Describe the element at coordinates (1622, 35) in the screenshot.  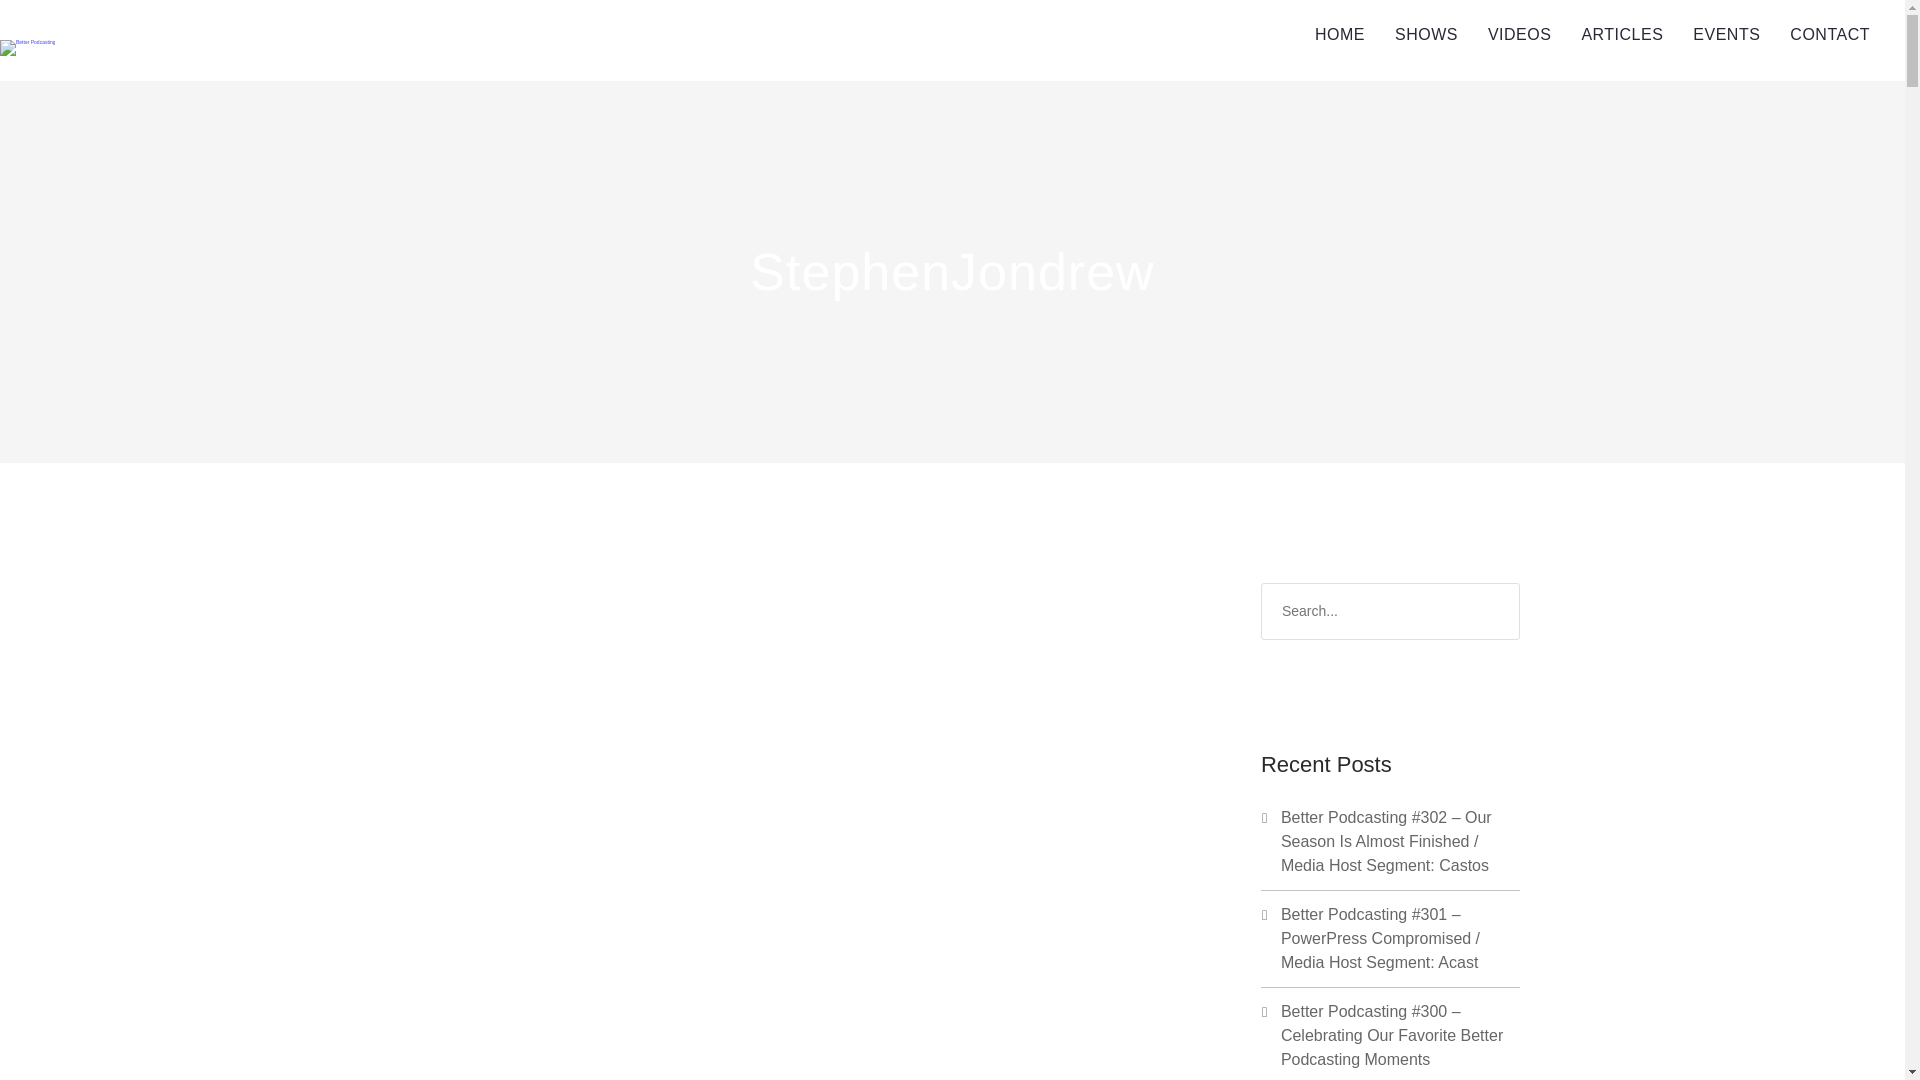
I see `ARTICLES` at that location.